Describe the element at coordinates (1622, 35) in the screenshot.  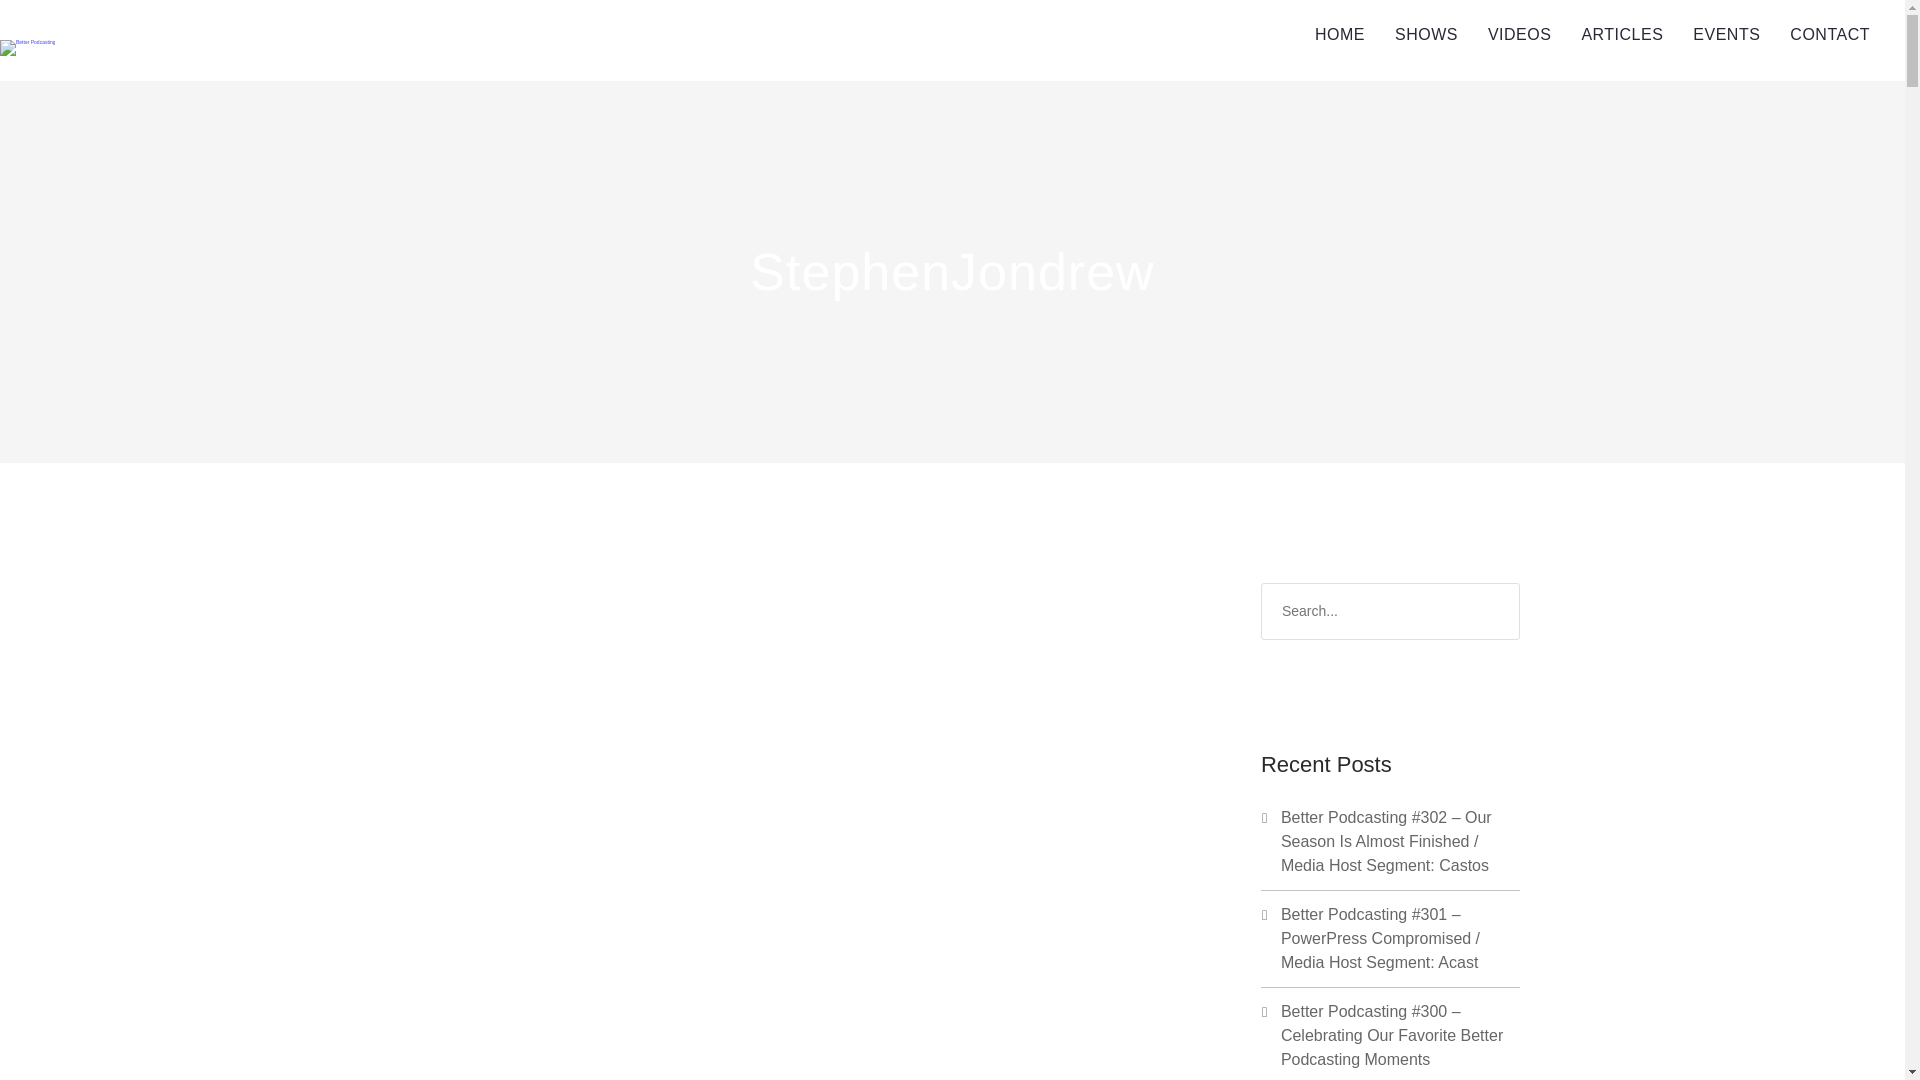
I see `ARTICLES` at that location.